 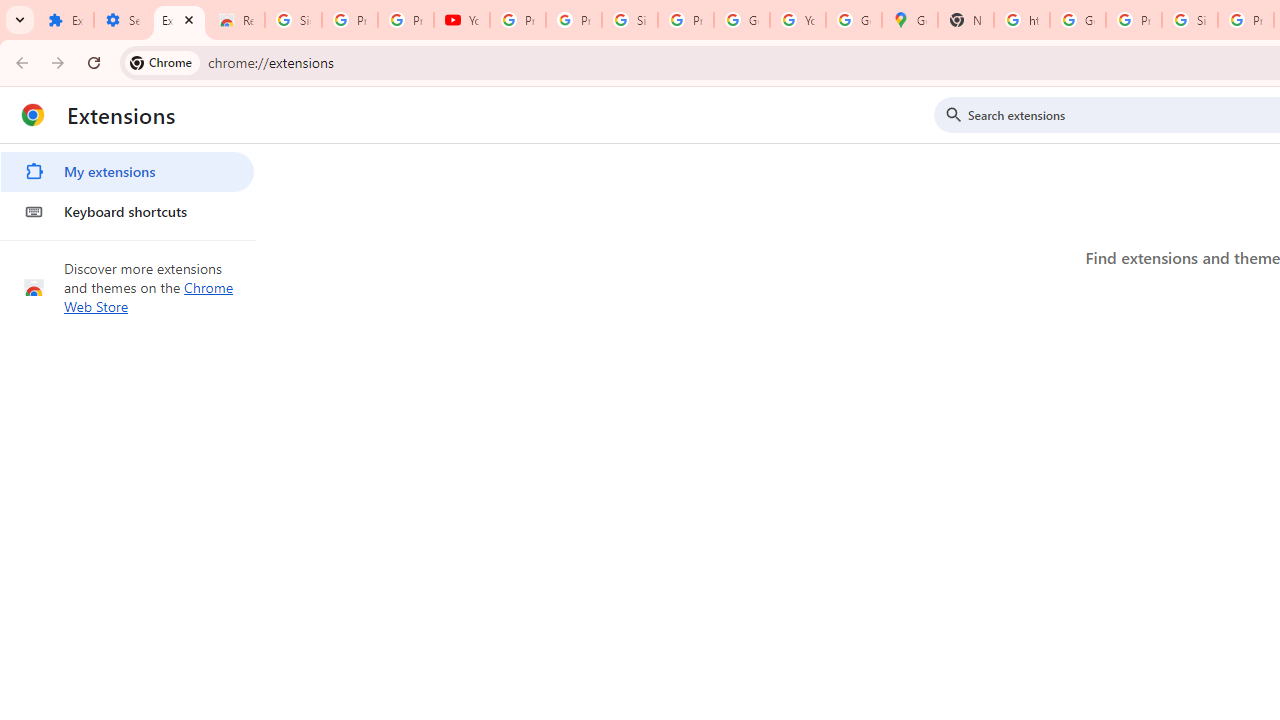 What do you see at coordinates (462, 20) in the screenshot?
I see `YouTube` at bounding box center [462, 20].